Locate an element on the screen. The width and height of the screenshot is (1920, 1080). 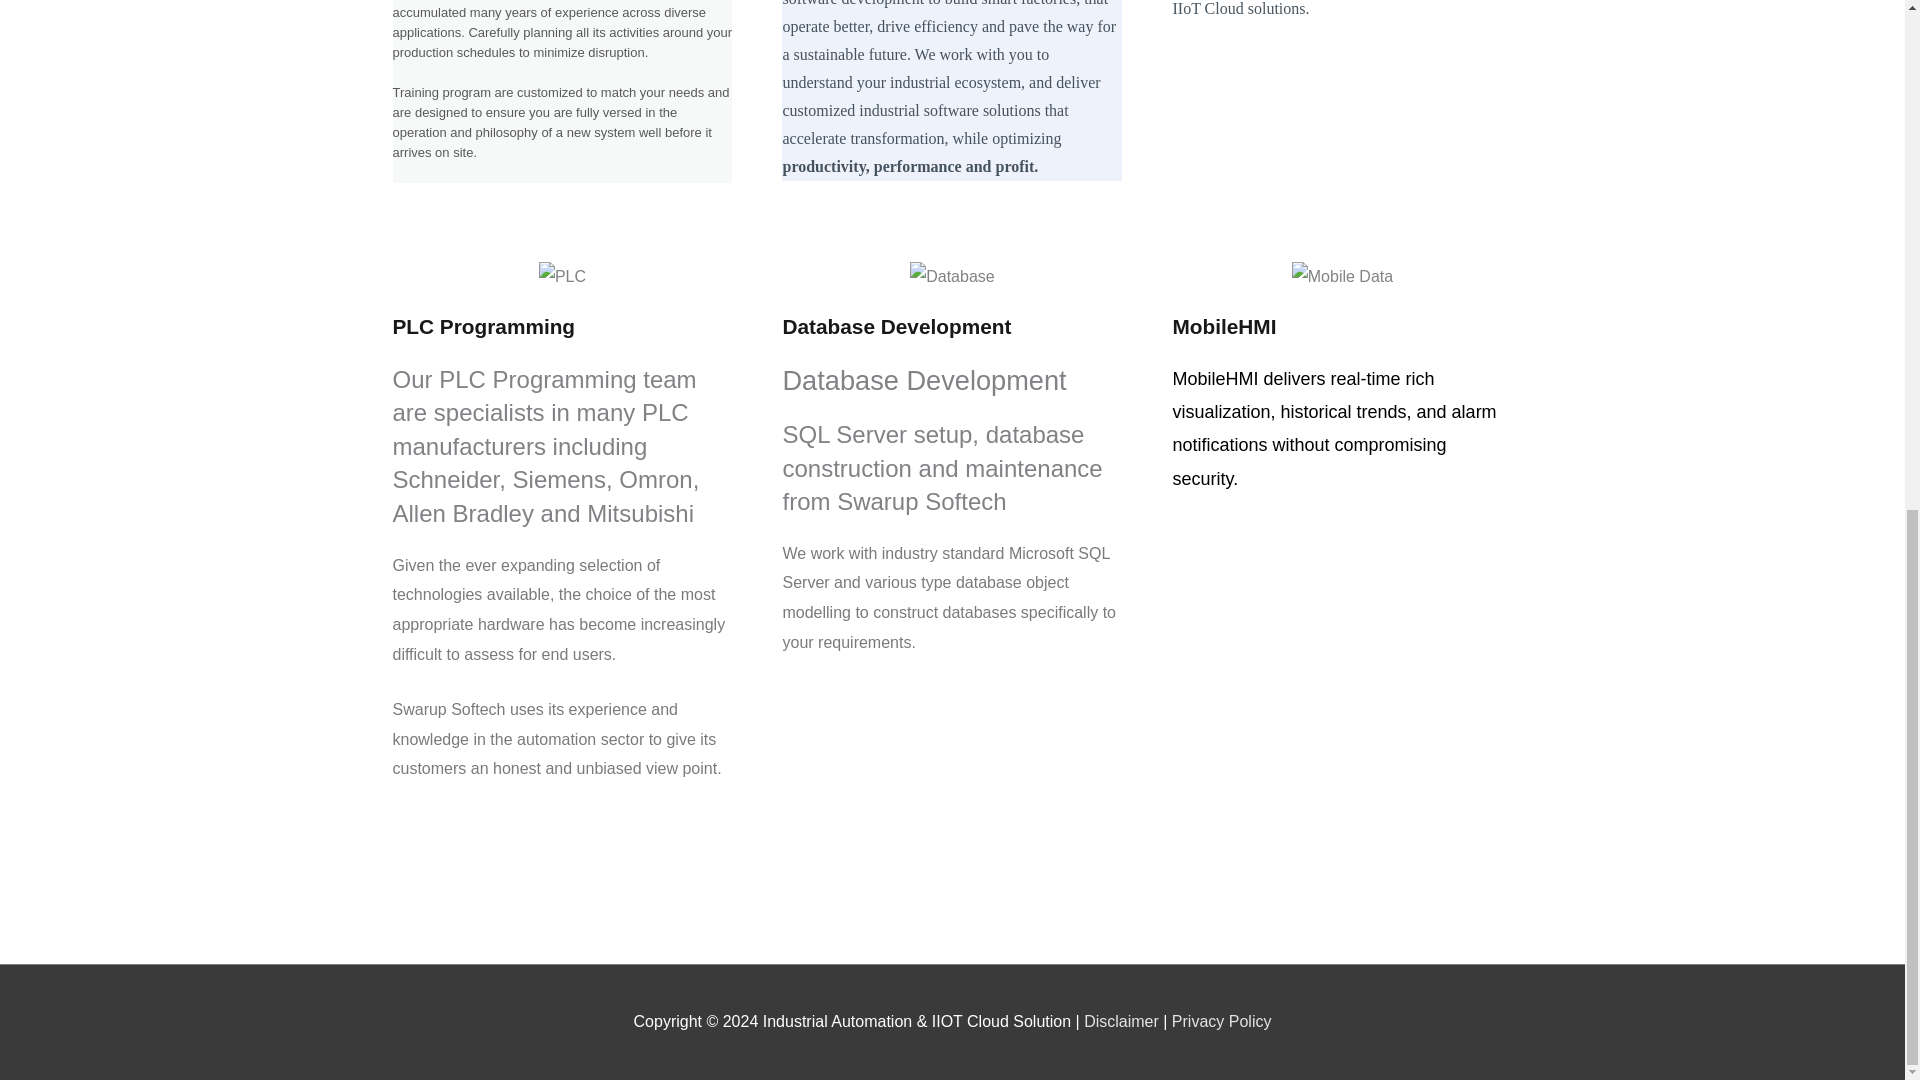
Database Software is located at coordinates (952, 276).